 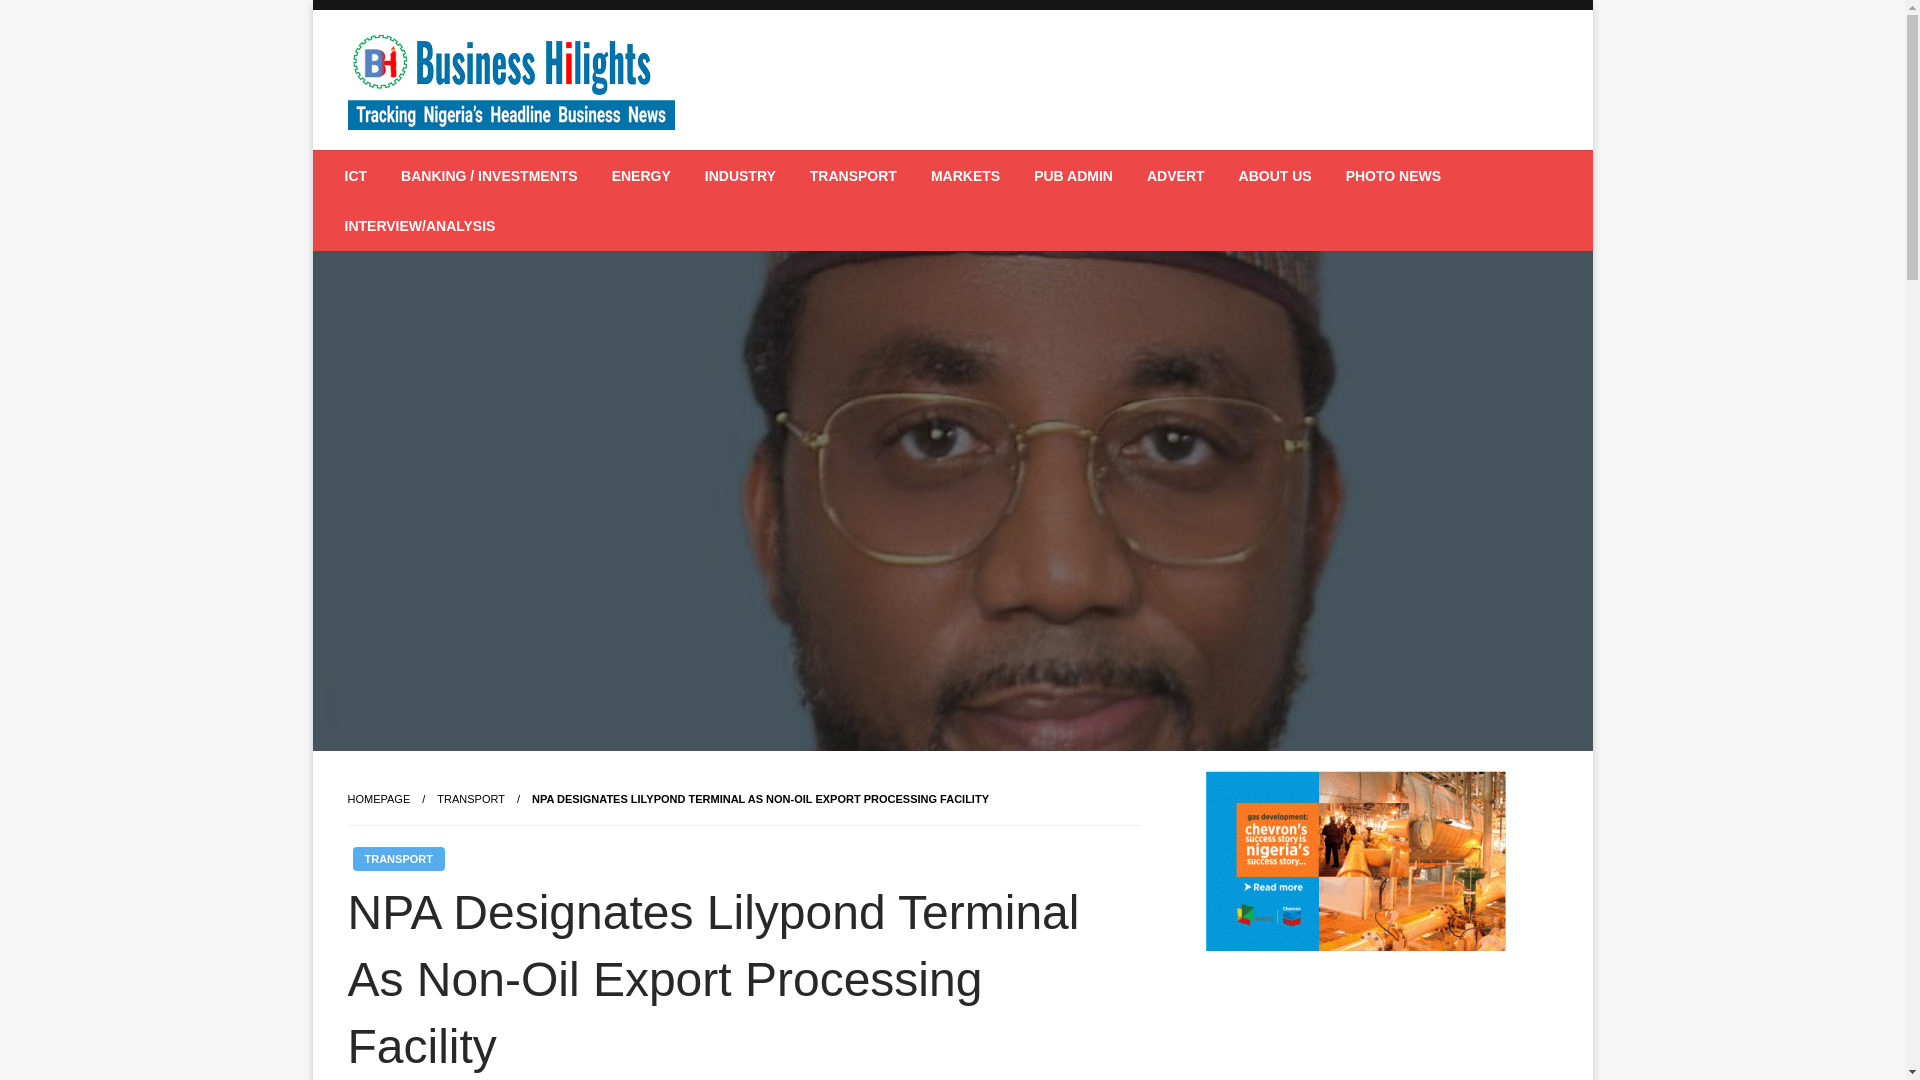 I want to click on Transport, so click(x=470, y=798).